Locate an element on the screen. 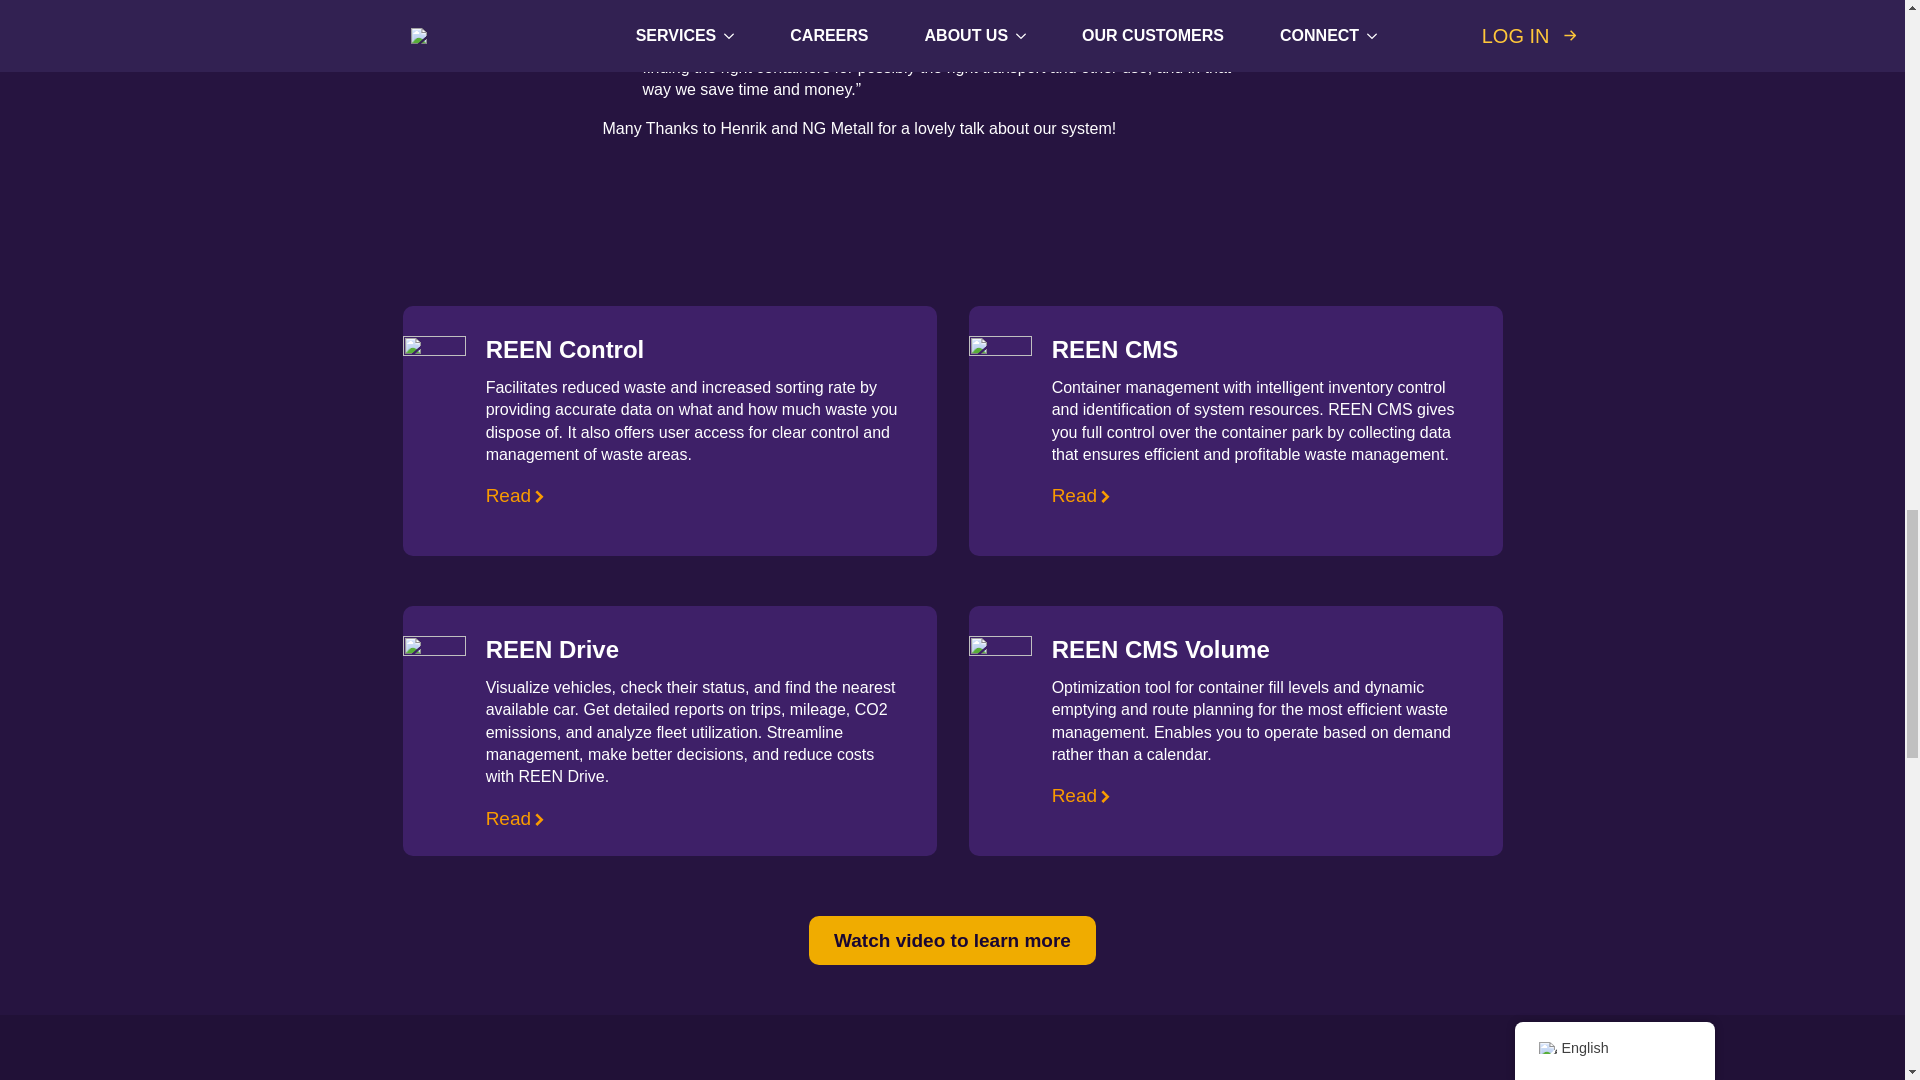  Read is located at coordinates (1084, 795).